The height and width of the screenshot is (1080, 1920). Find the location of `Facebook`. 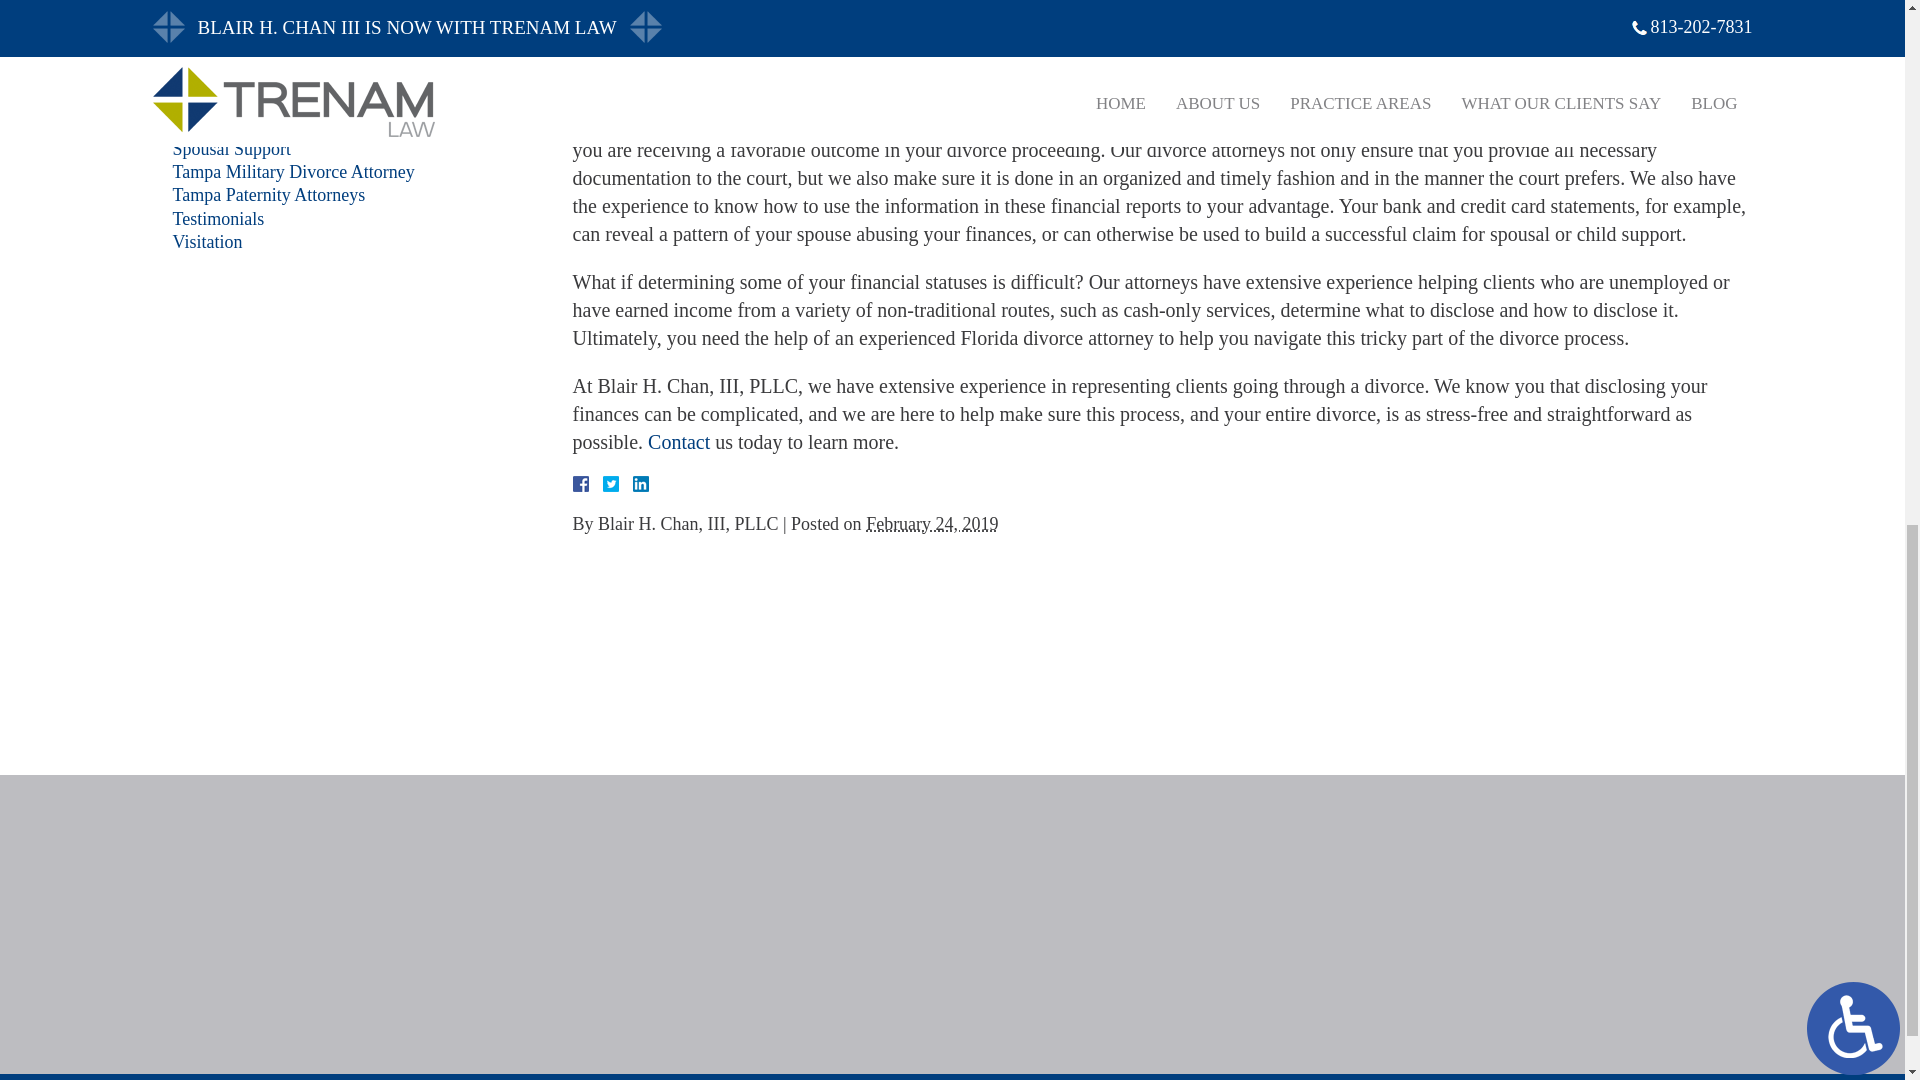

Facebook is located at coordinates (604, 484).